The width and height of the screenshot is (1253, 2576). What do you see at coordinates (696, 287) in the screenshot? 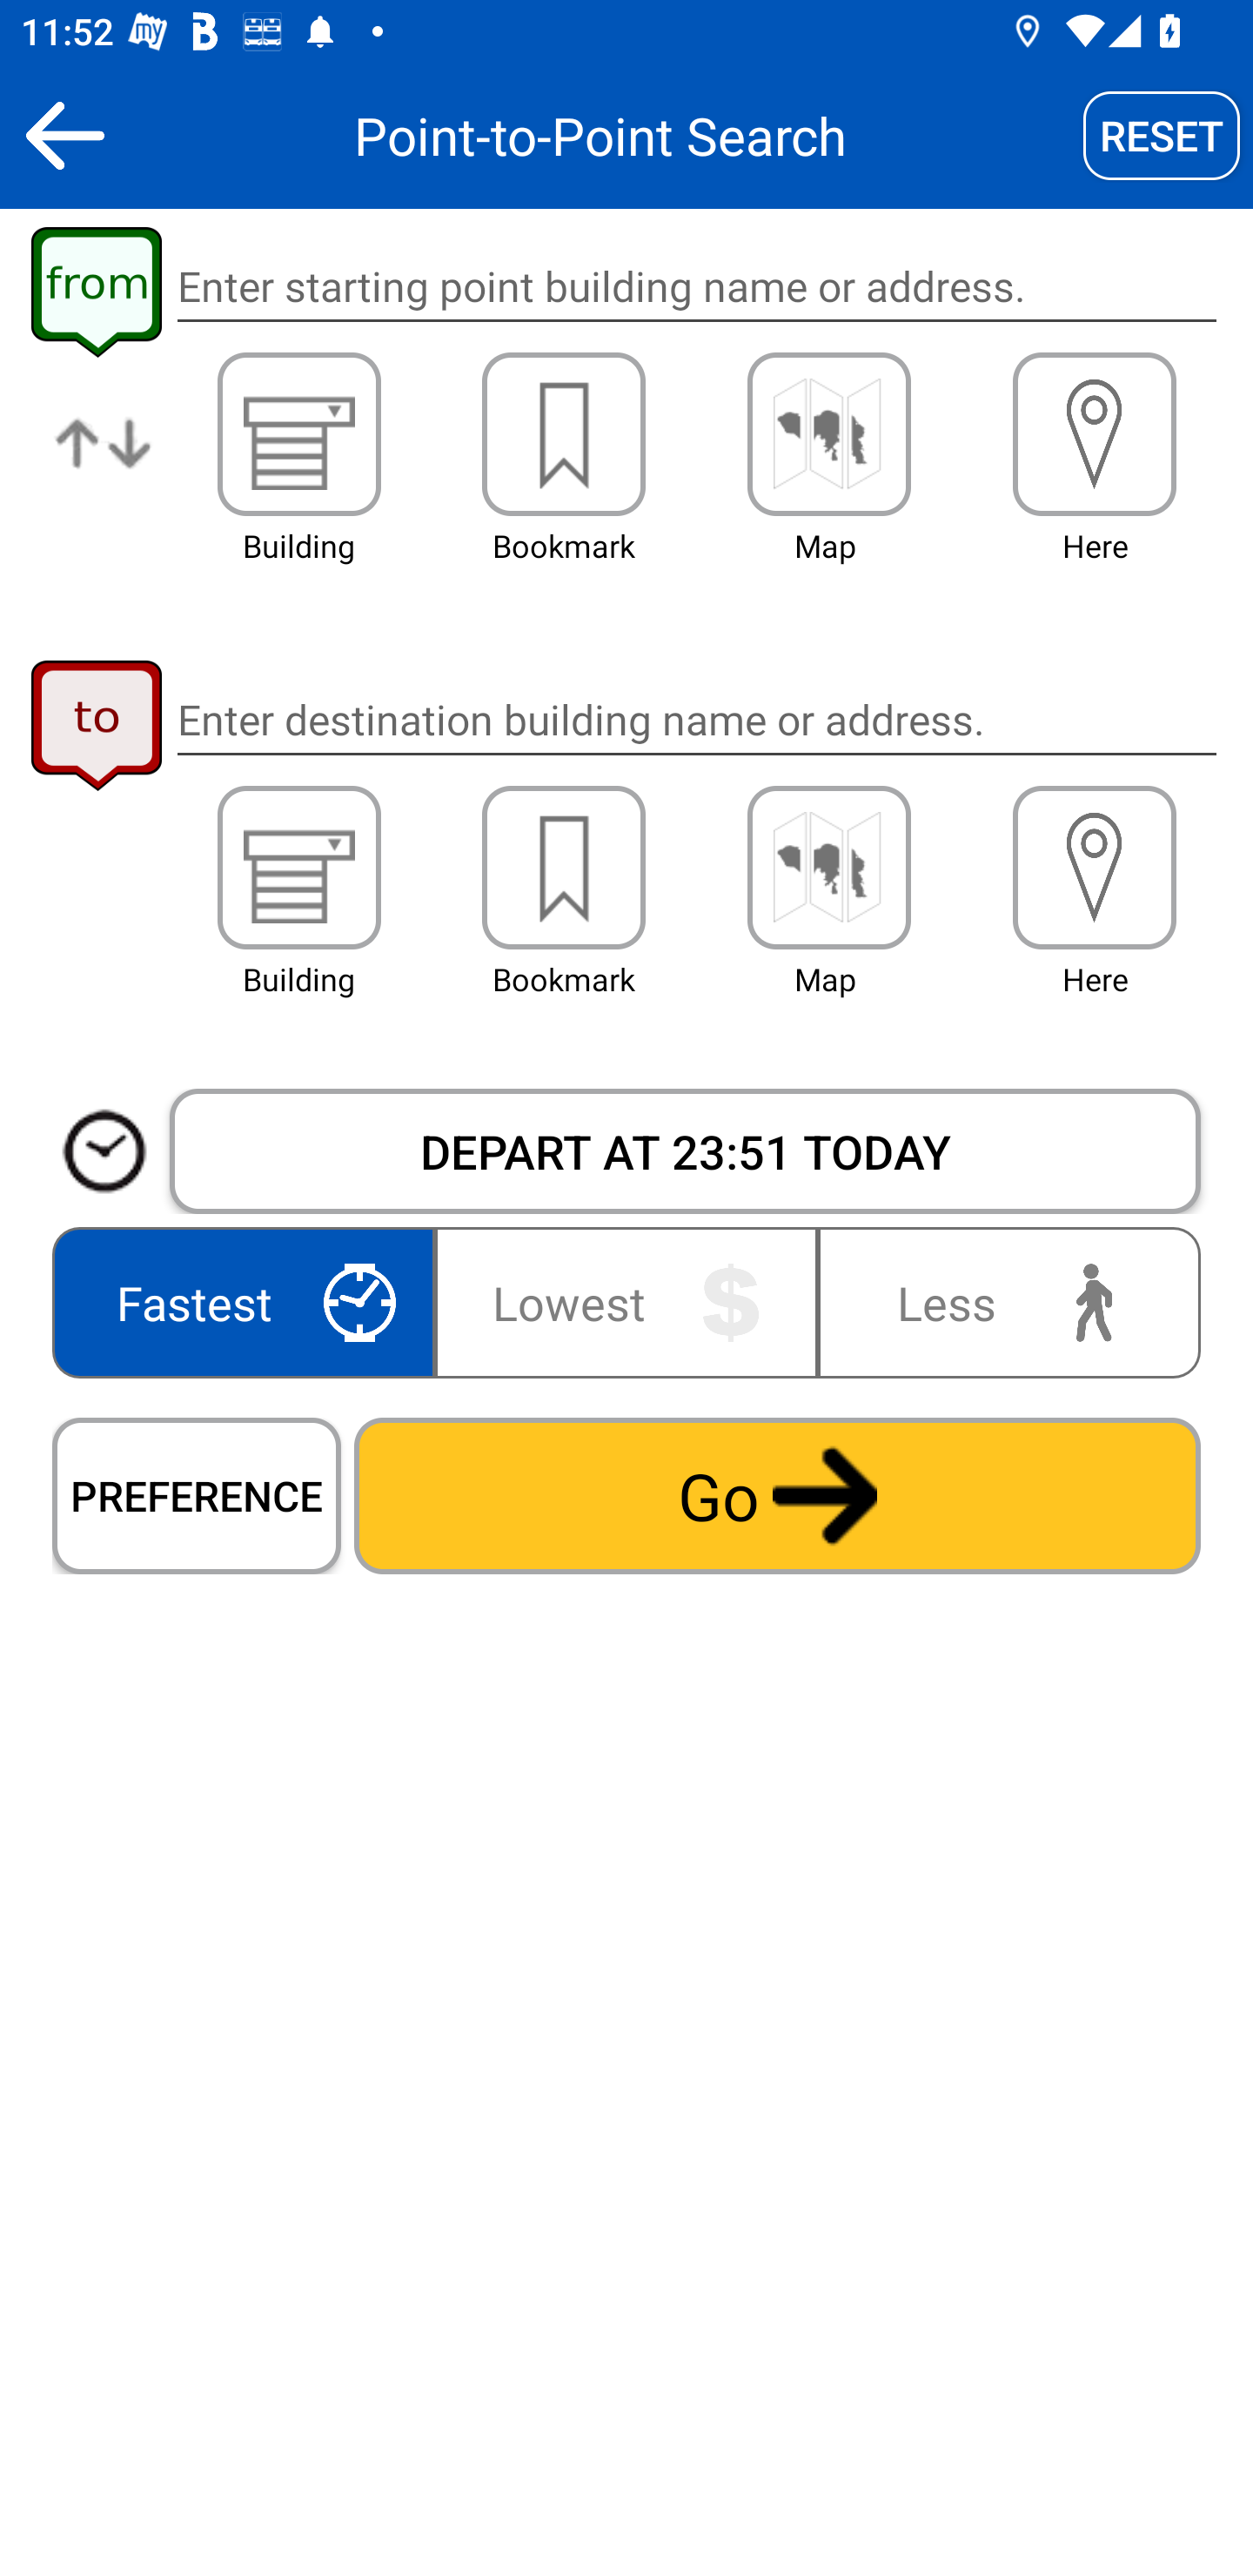
I see `Enter starting point building name or address.` at bounding box center [696, 287].